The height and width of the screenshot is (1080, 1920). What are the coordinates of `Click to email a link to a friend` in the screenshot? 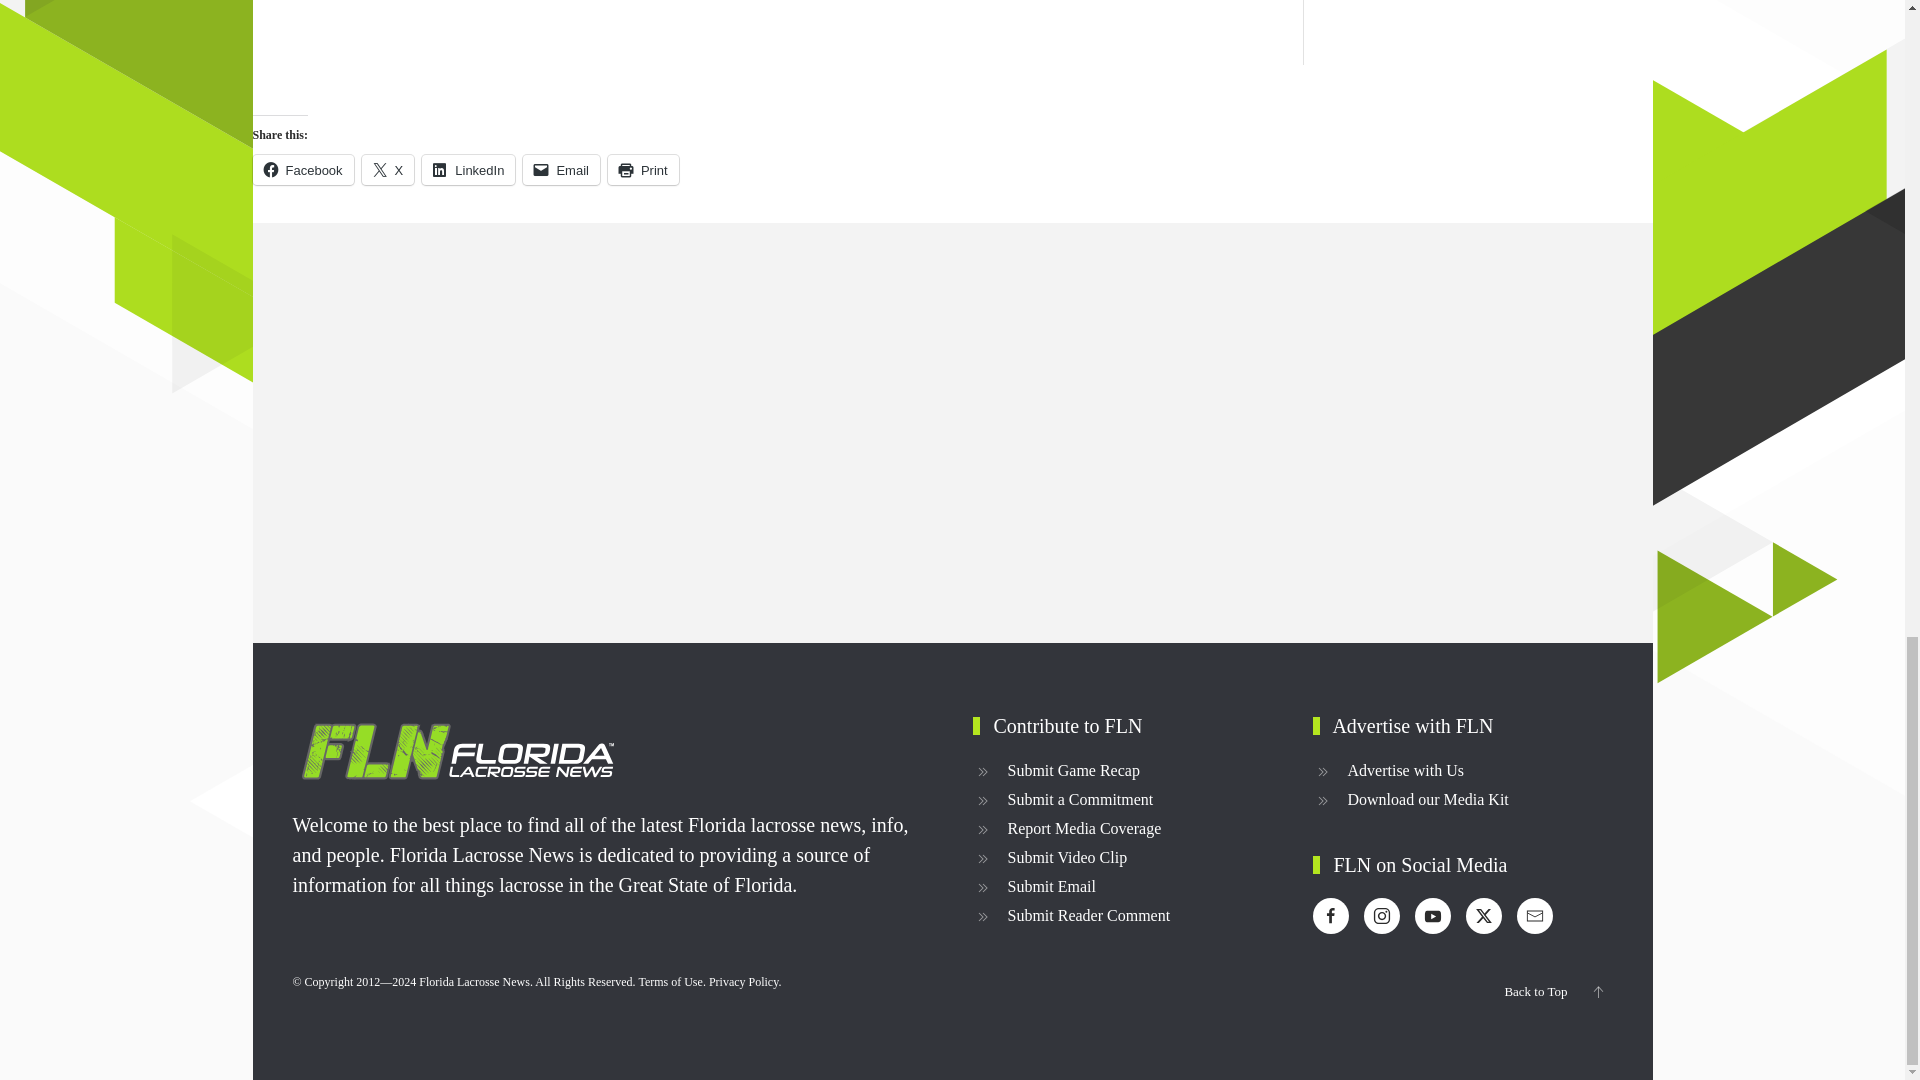 It's located at (560, 170).